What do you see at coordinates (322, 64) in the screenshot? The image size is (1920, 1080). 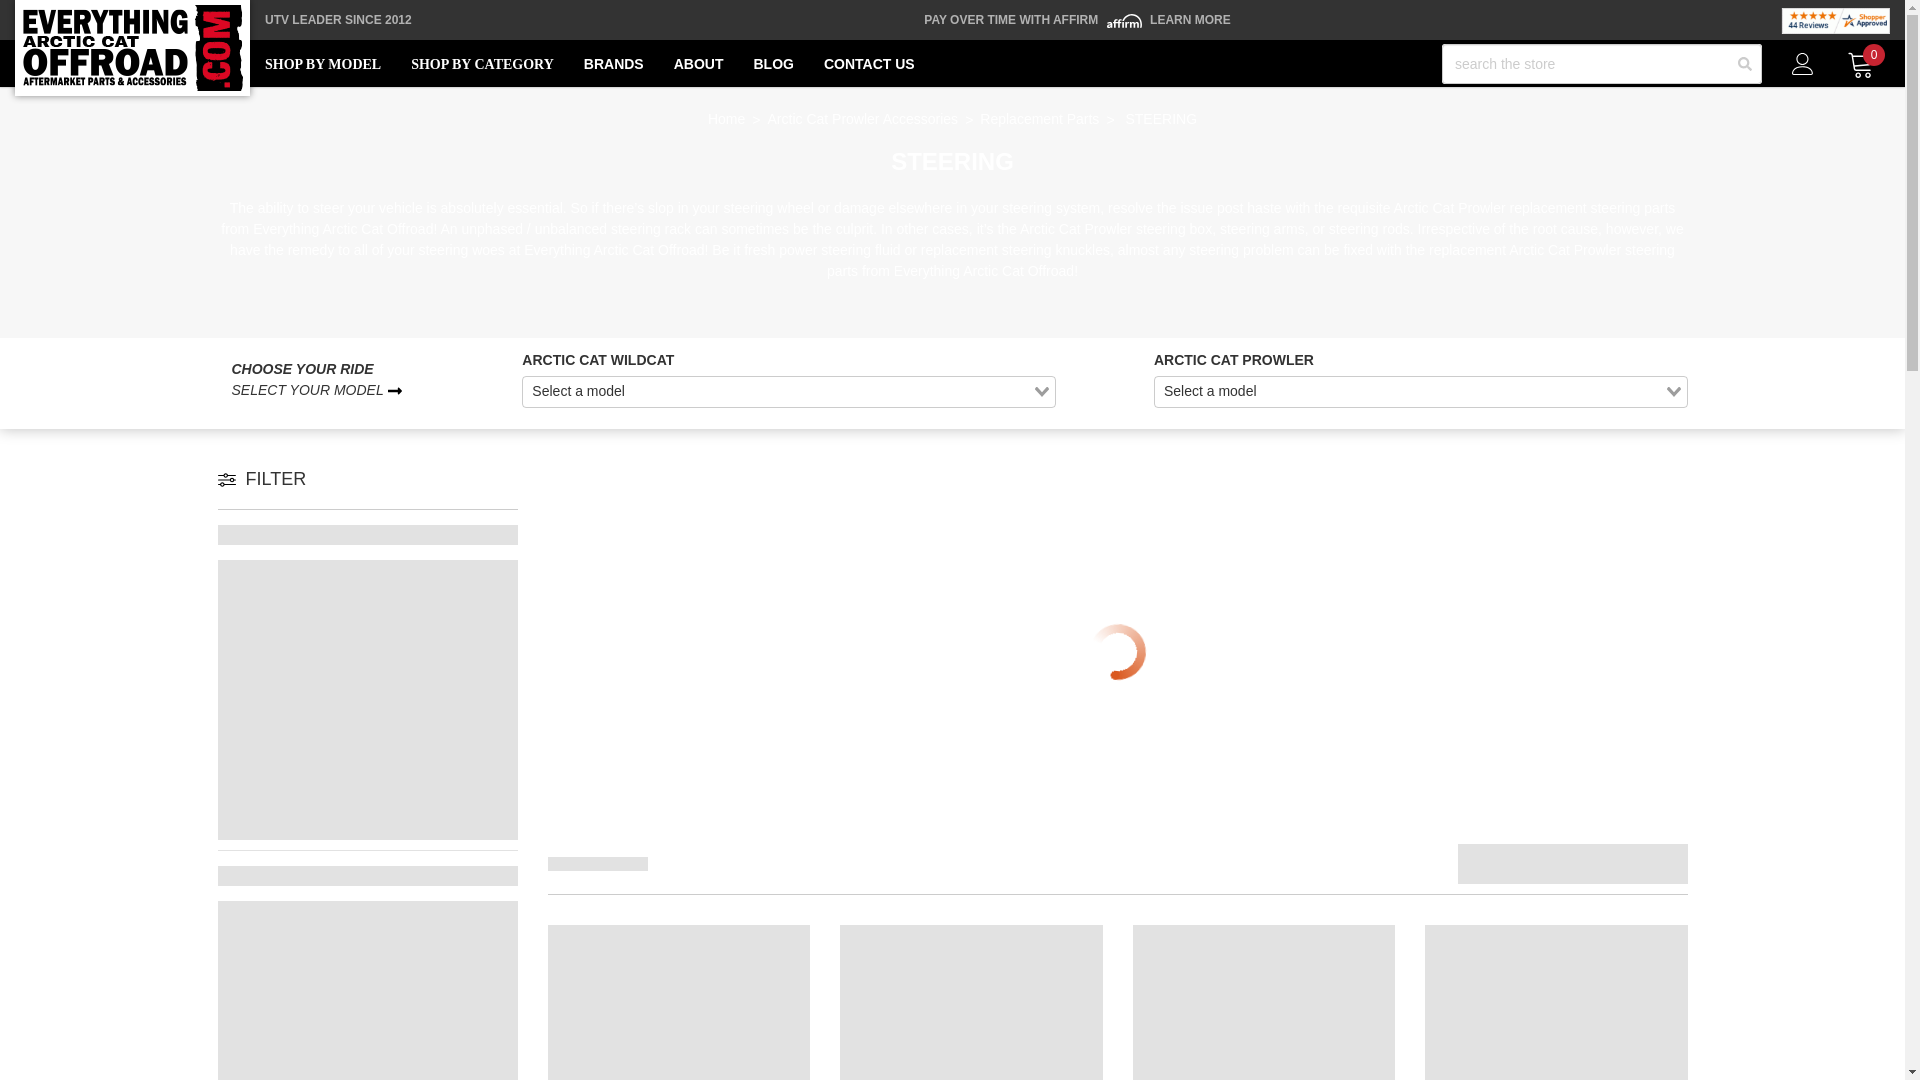 I see `SHOP BY MODEL` at bounding box center [322, 64].